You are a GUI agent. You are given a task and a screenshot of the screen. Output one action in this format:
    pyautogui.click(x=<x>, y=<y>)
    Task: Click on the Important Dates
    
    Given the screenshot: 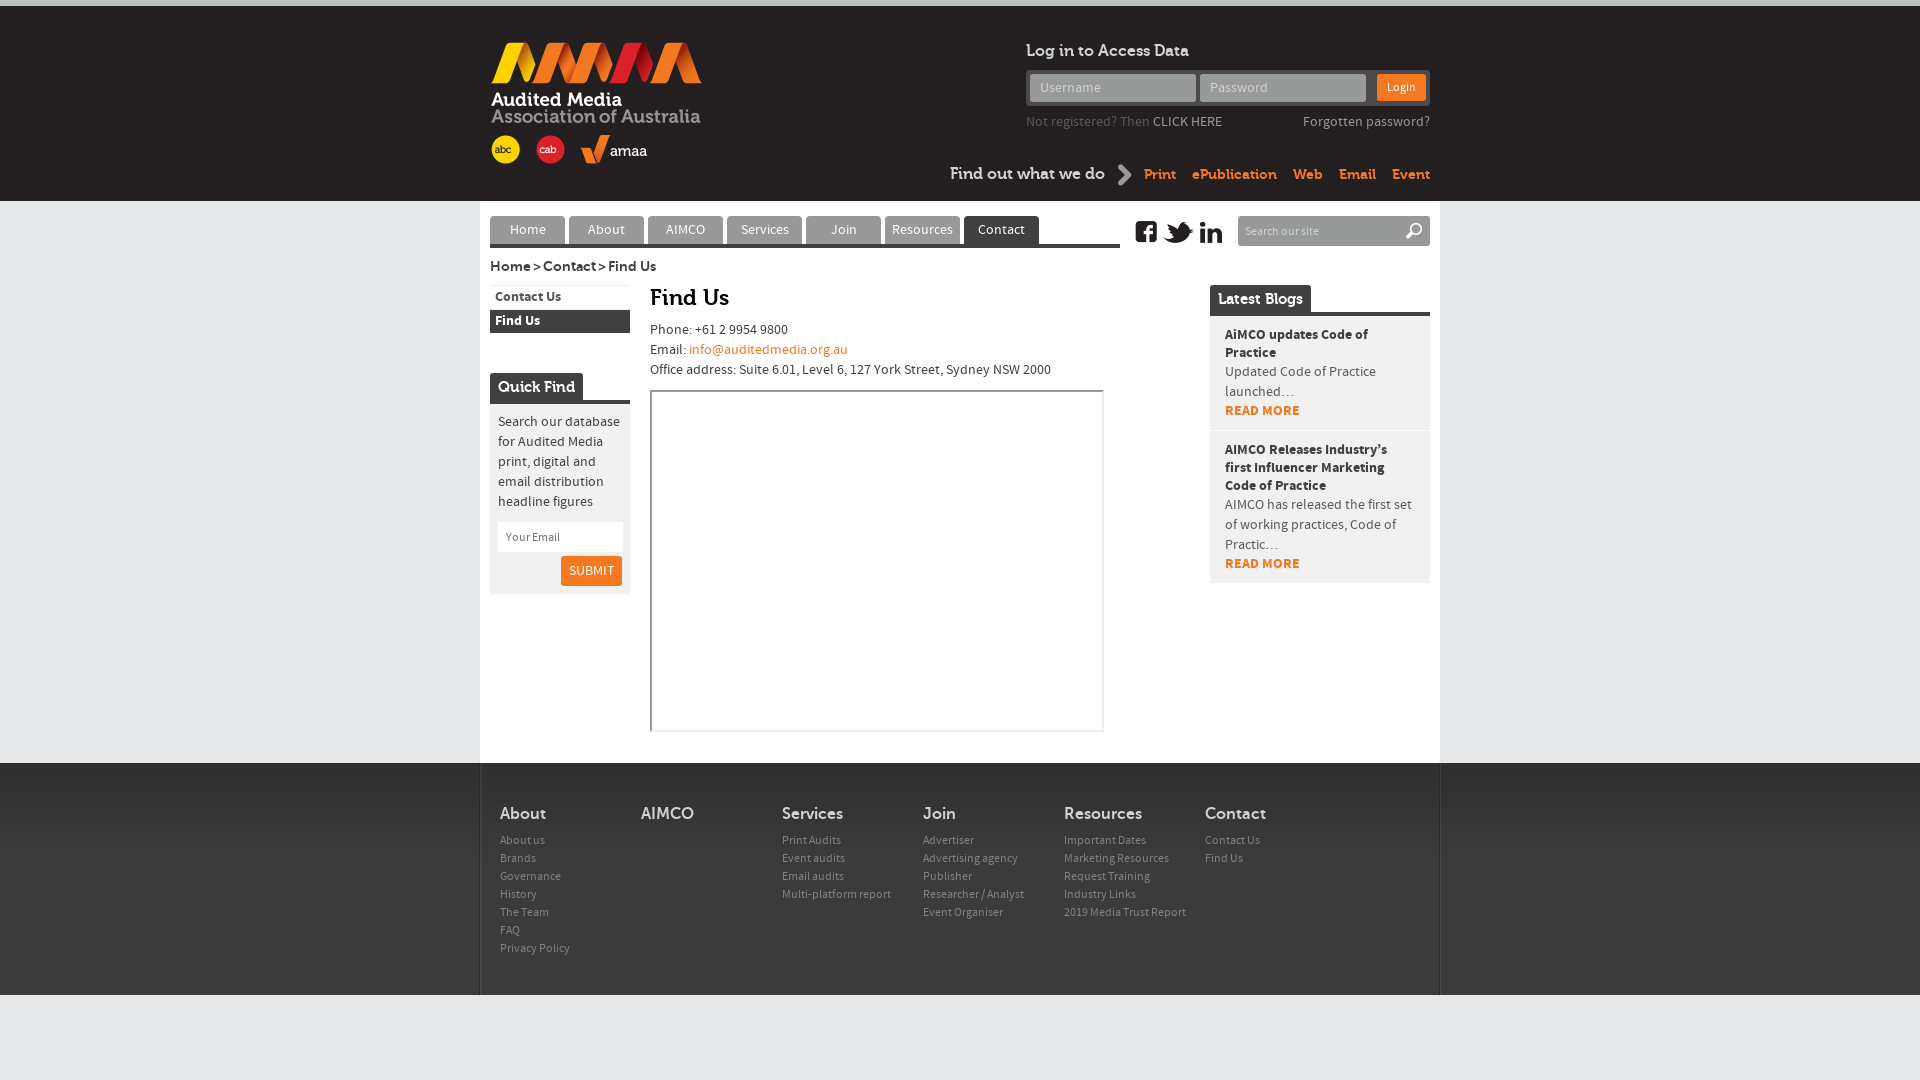 What is the action you would take?
    pyautogui.click(x=1105, y=840)
    